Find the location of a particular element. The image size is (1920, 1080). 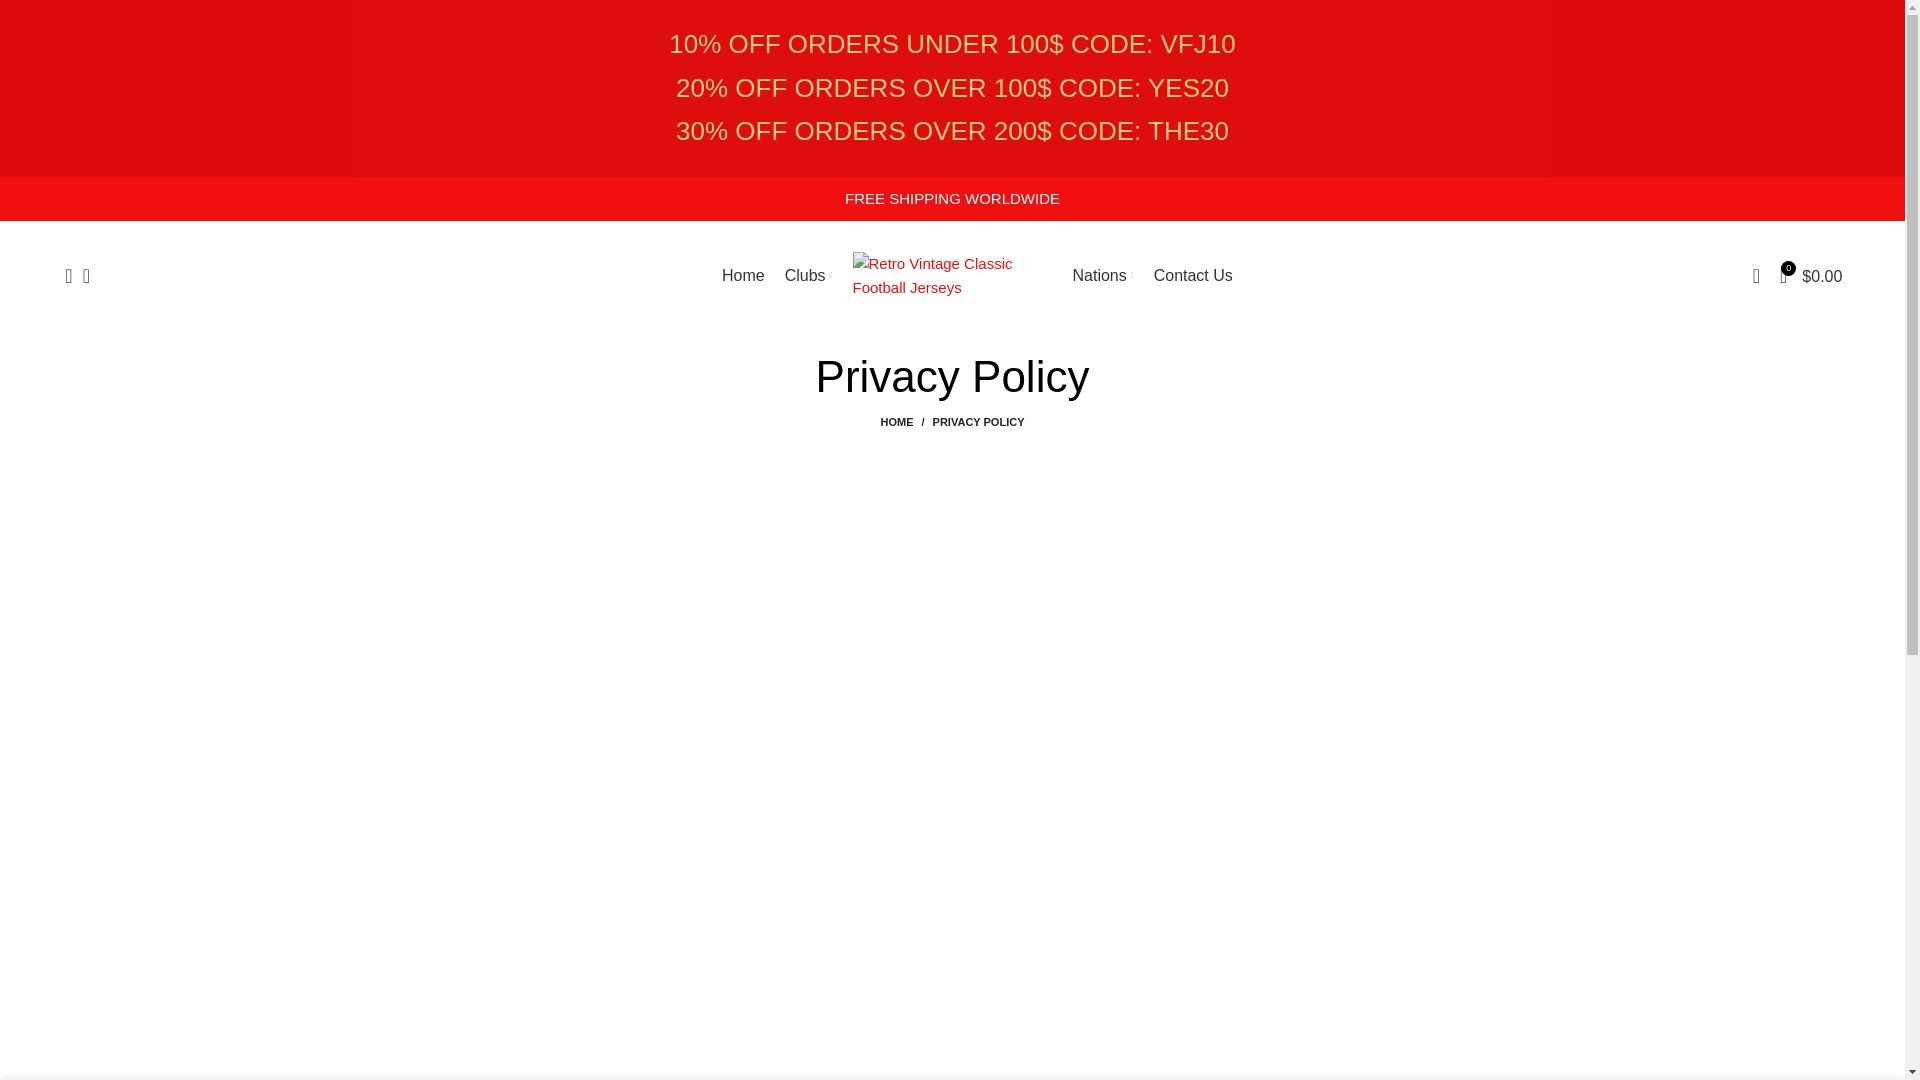

Shopping cart is located at coordinates (1811, 275).